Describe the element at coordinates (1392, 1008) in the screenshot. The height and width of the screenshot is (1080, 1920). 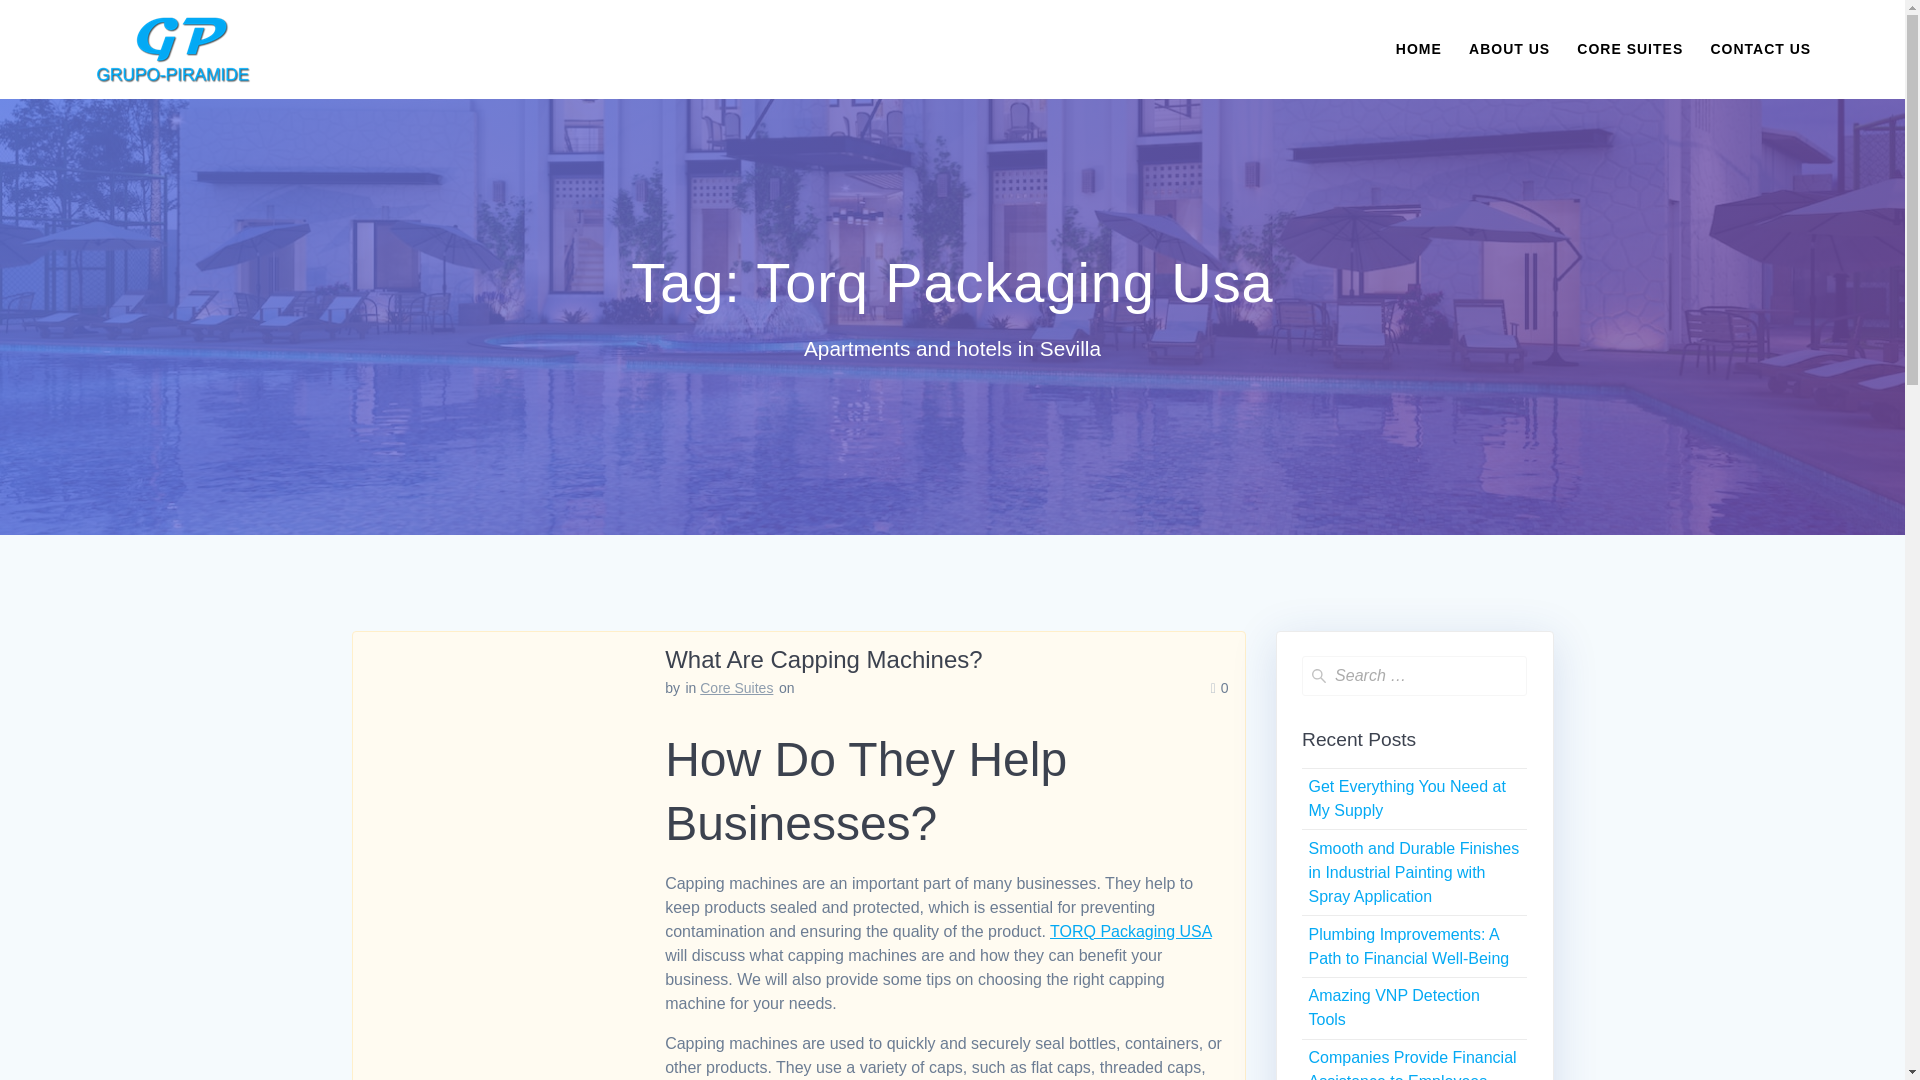
I see `Amazing VNP Detection Tools` at that location.